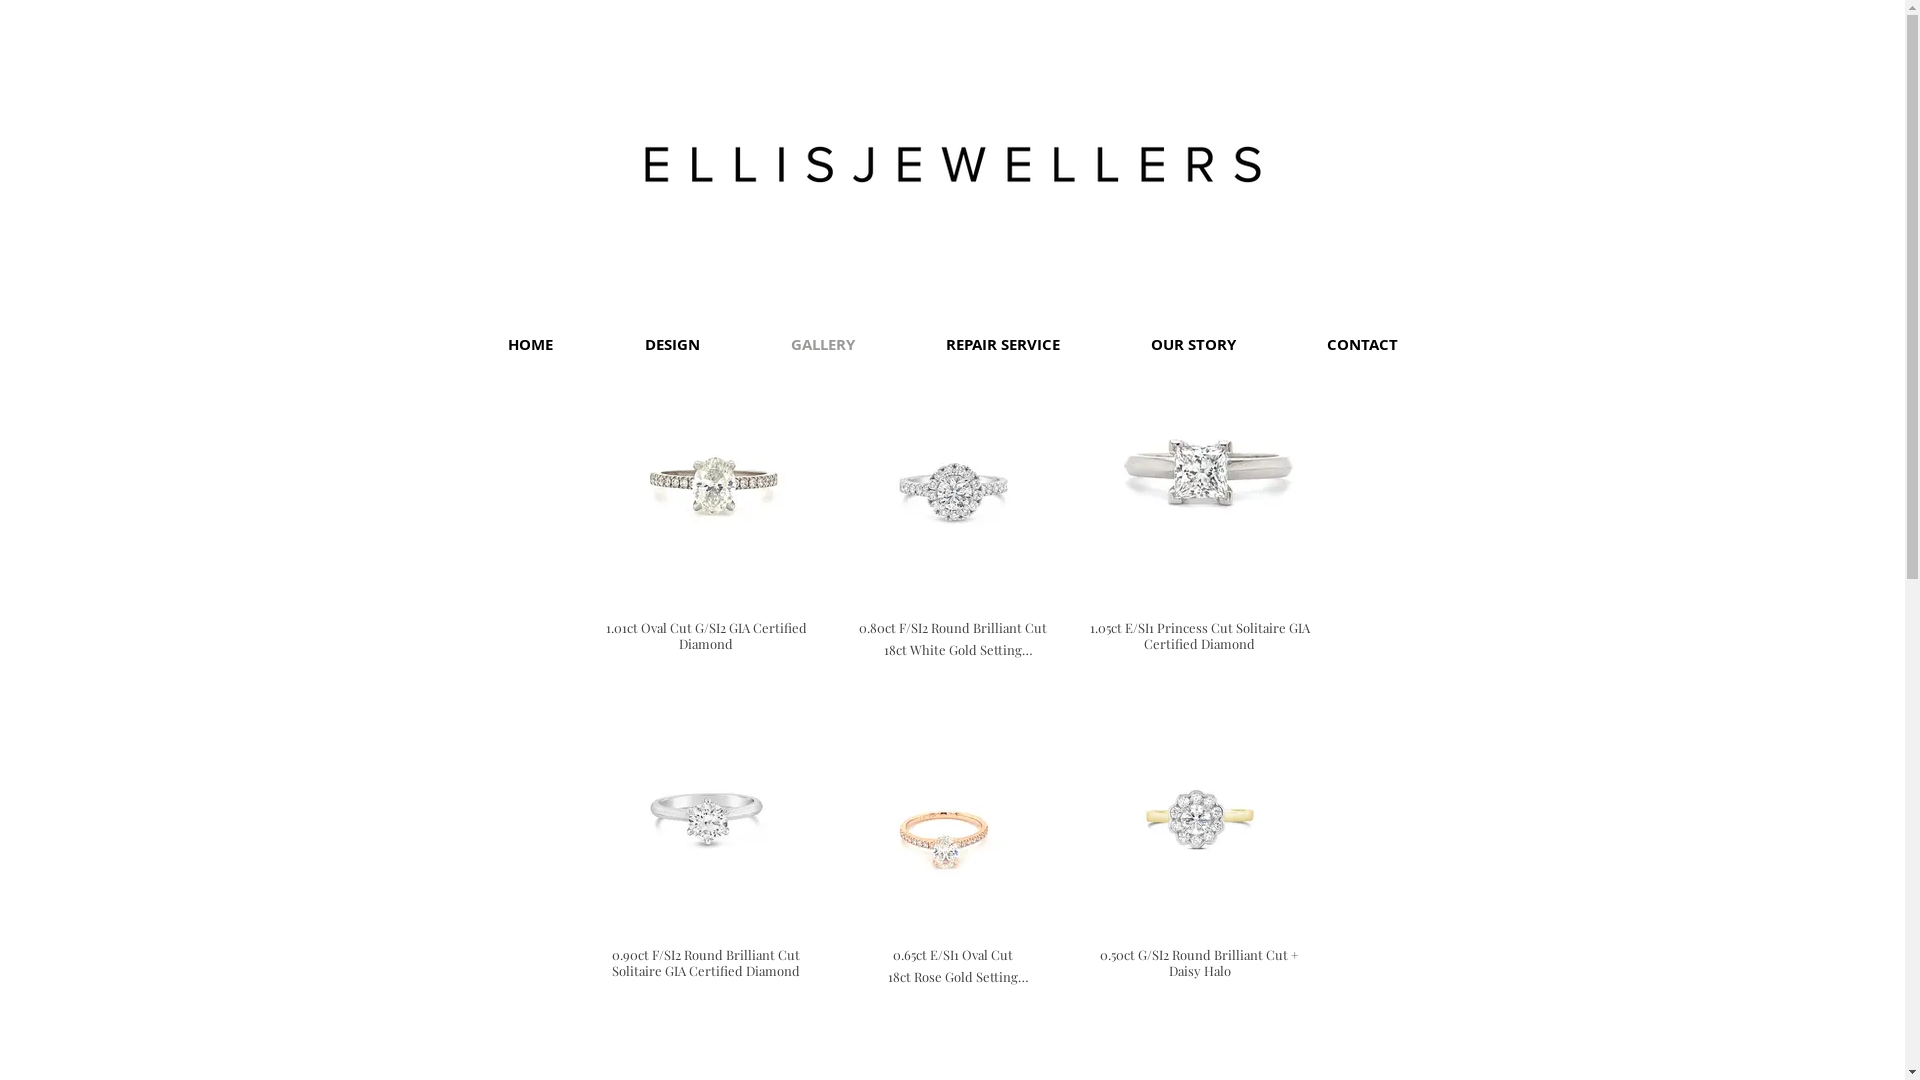 Image resolution: width=1920 pixels, height=1080 pixels. I want to click on HOME, so click(530, 344).